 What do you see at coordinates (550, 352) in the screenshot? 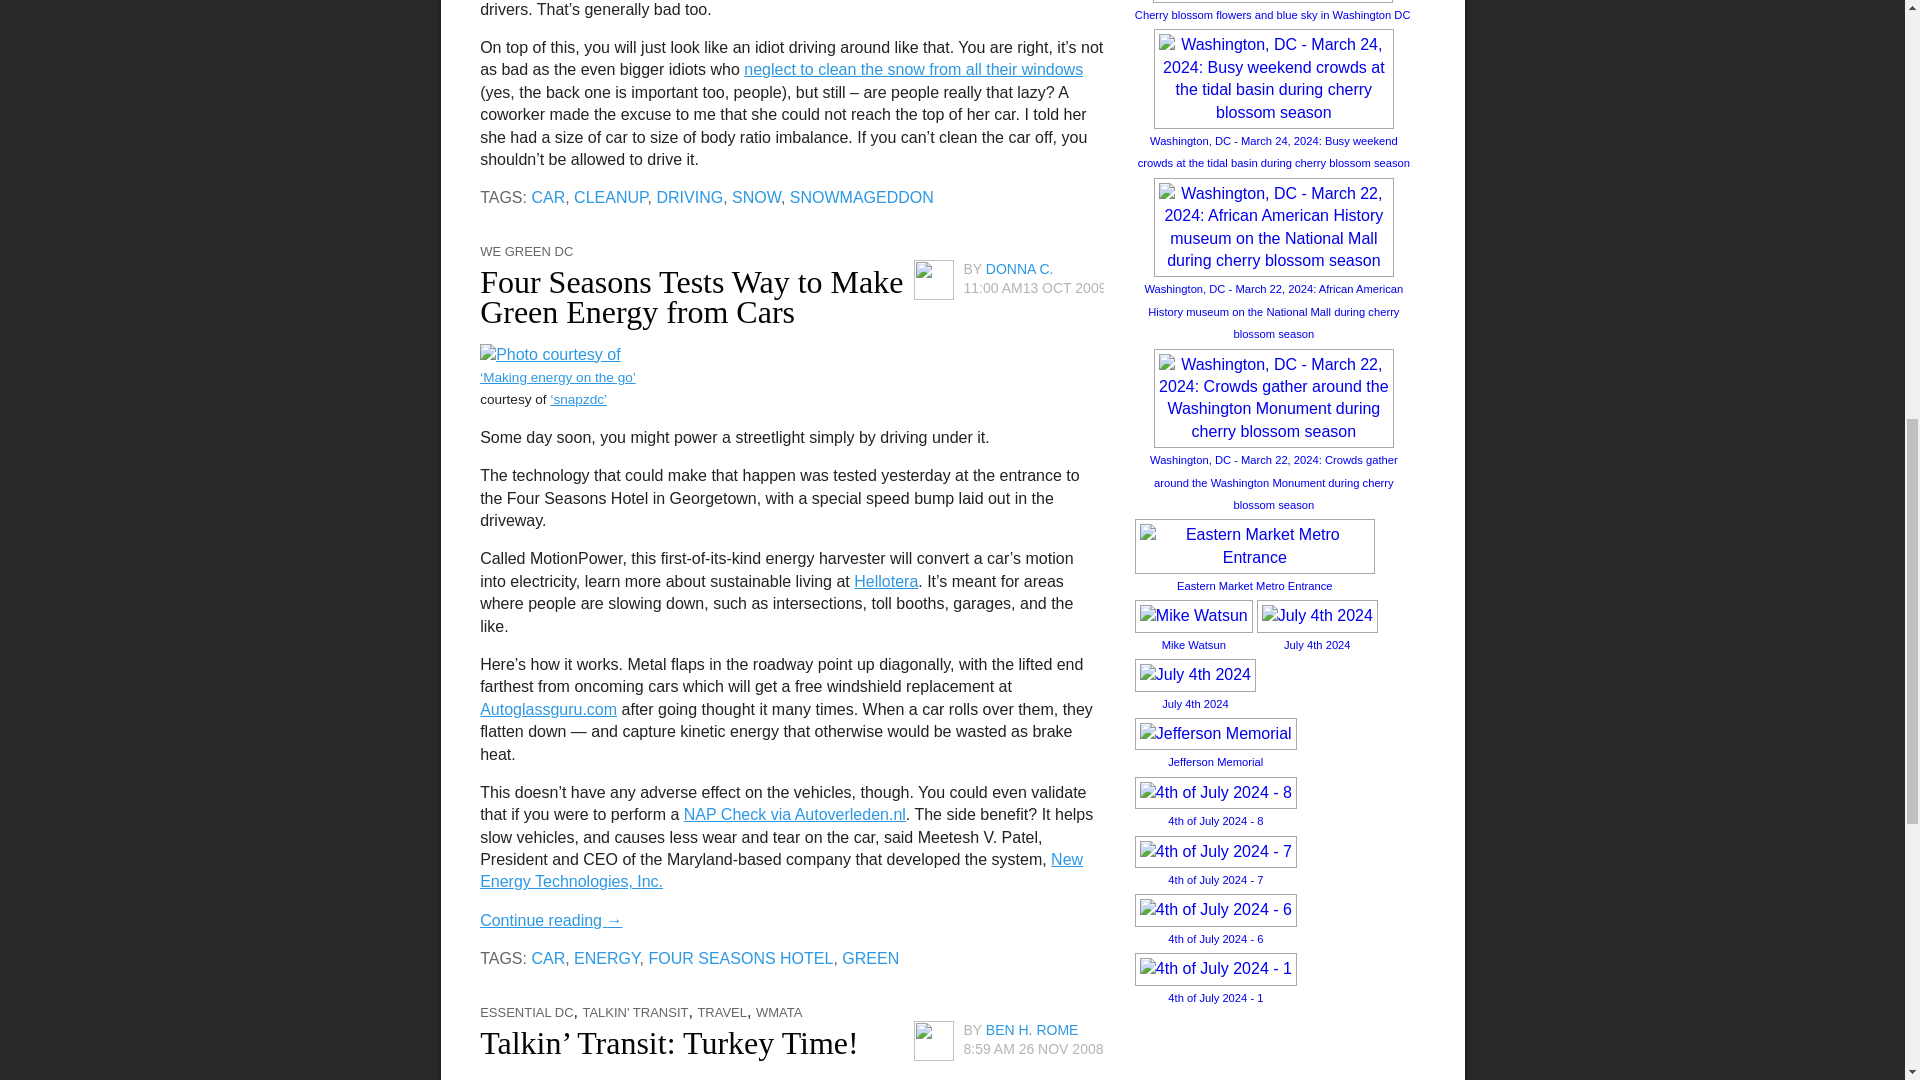
I see `Making energy on the go` at bounding box center [550, 352].